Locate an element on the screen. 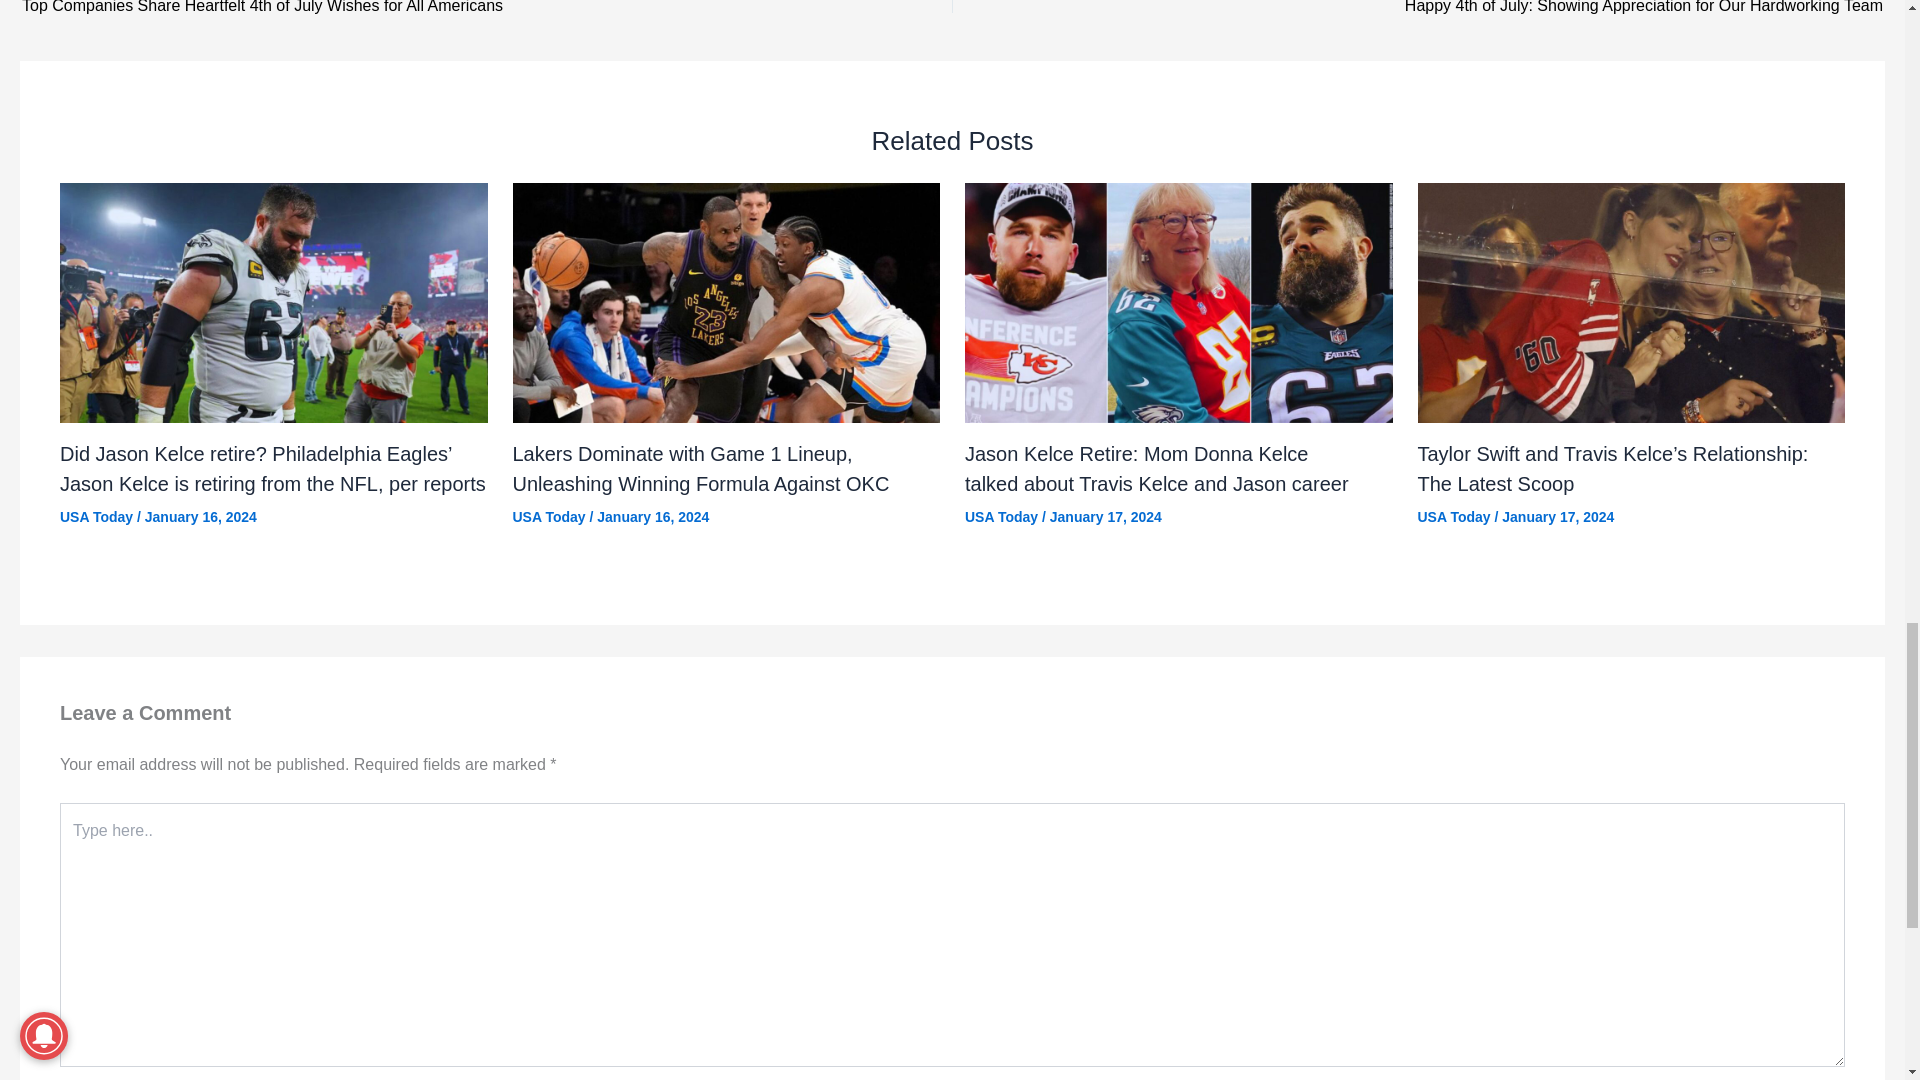  USA Today is located at coordinates (1002, 516).